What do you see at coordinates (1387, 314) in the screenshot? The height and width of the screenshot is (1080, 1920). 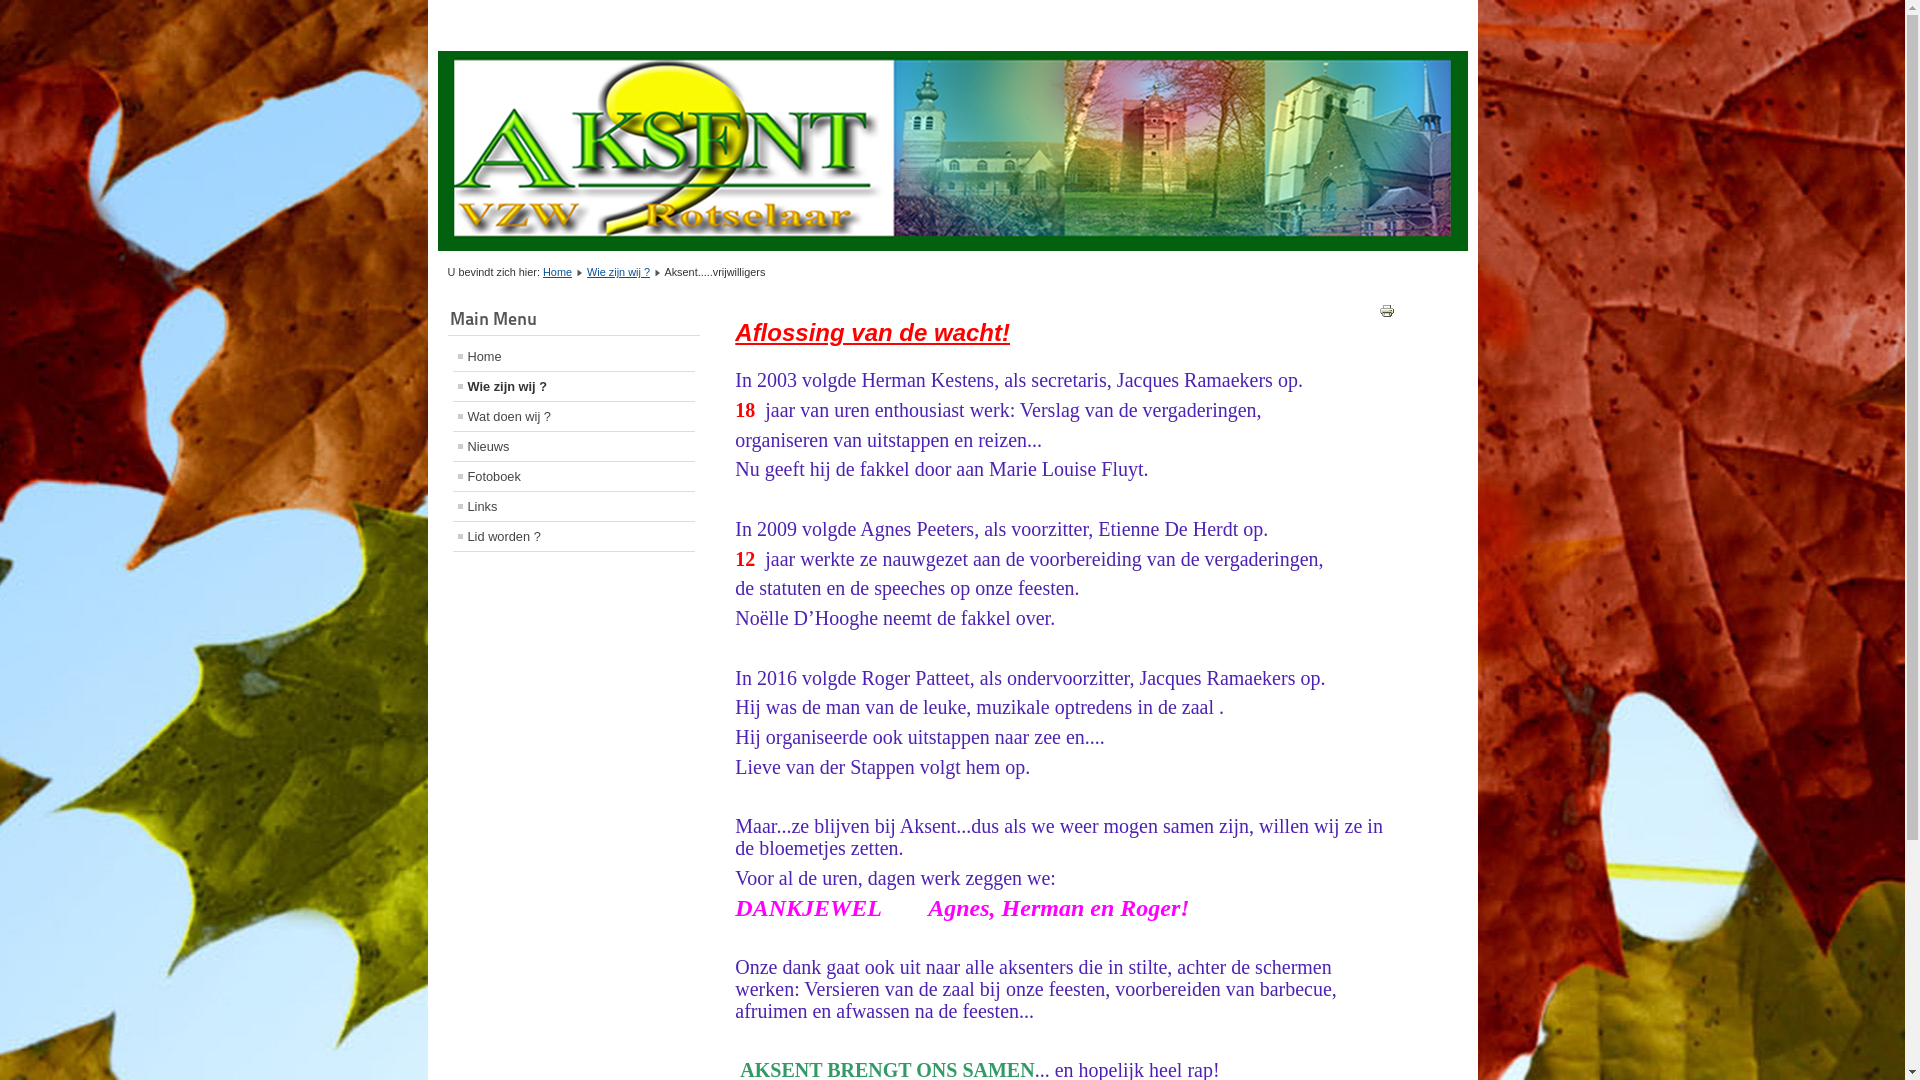 I see `Afdrukken` at bounding box center [1387, 314].